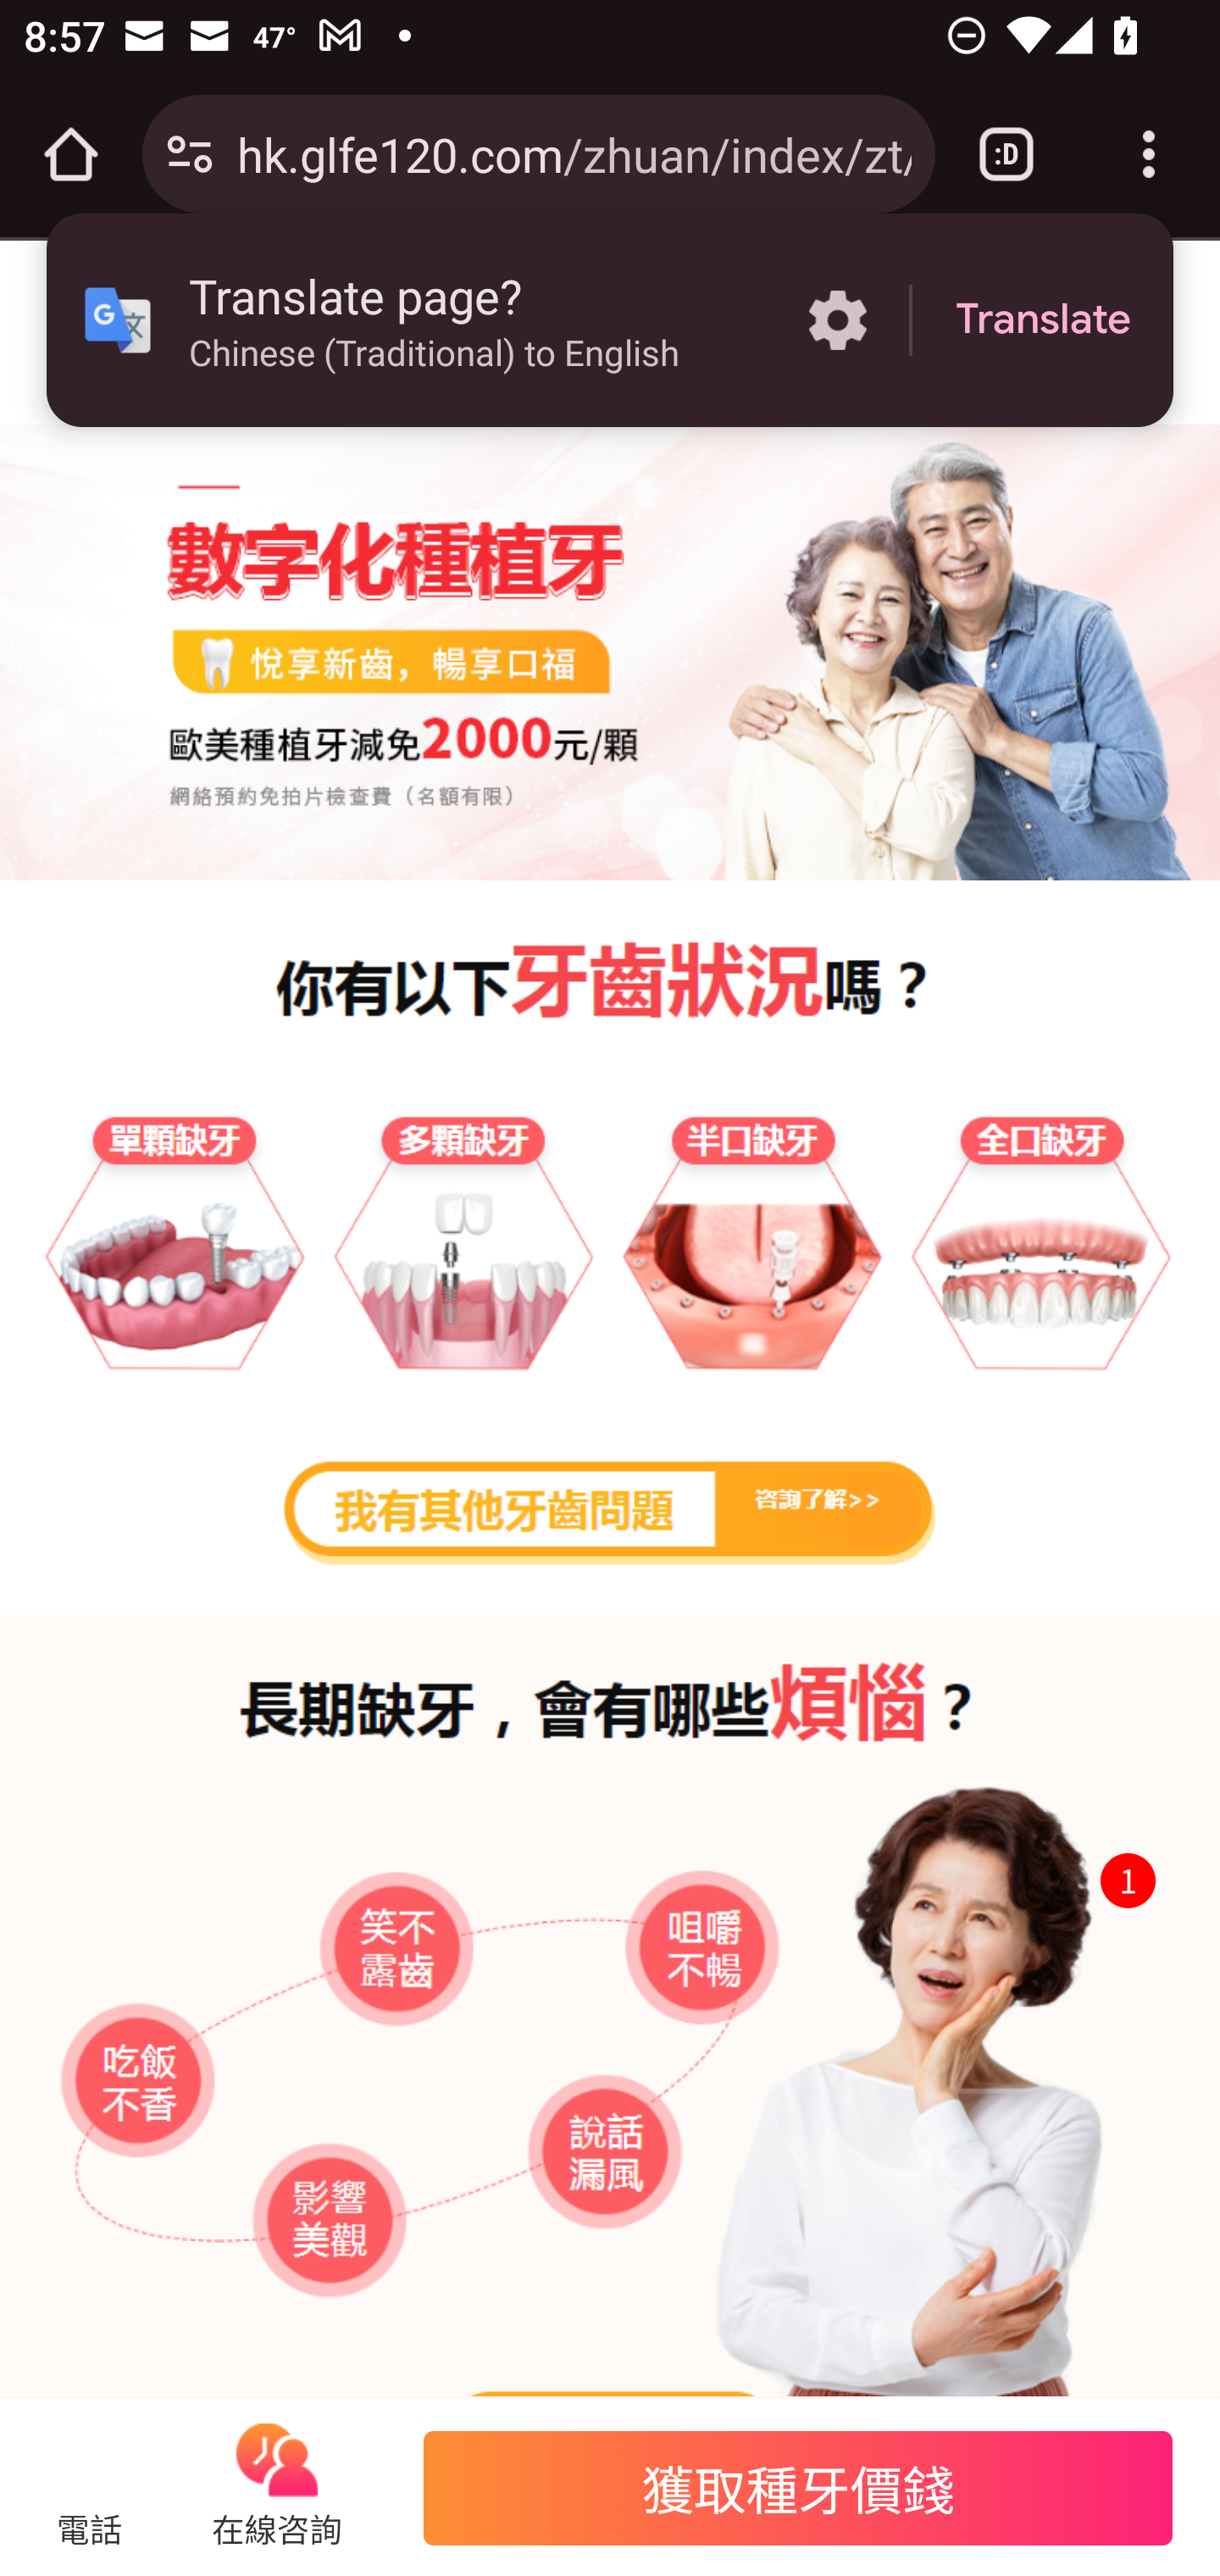 The width and height of the screenshot is (1220, 2576). What do you see at coordinates (71, 154) in the screenshot?
I see `Open the home page` at bounding box center [71, 154].